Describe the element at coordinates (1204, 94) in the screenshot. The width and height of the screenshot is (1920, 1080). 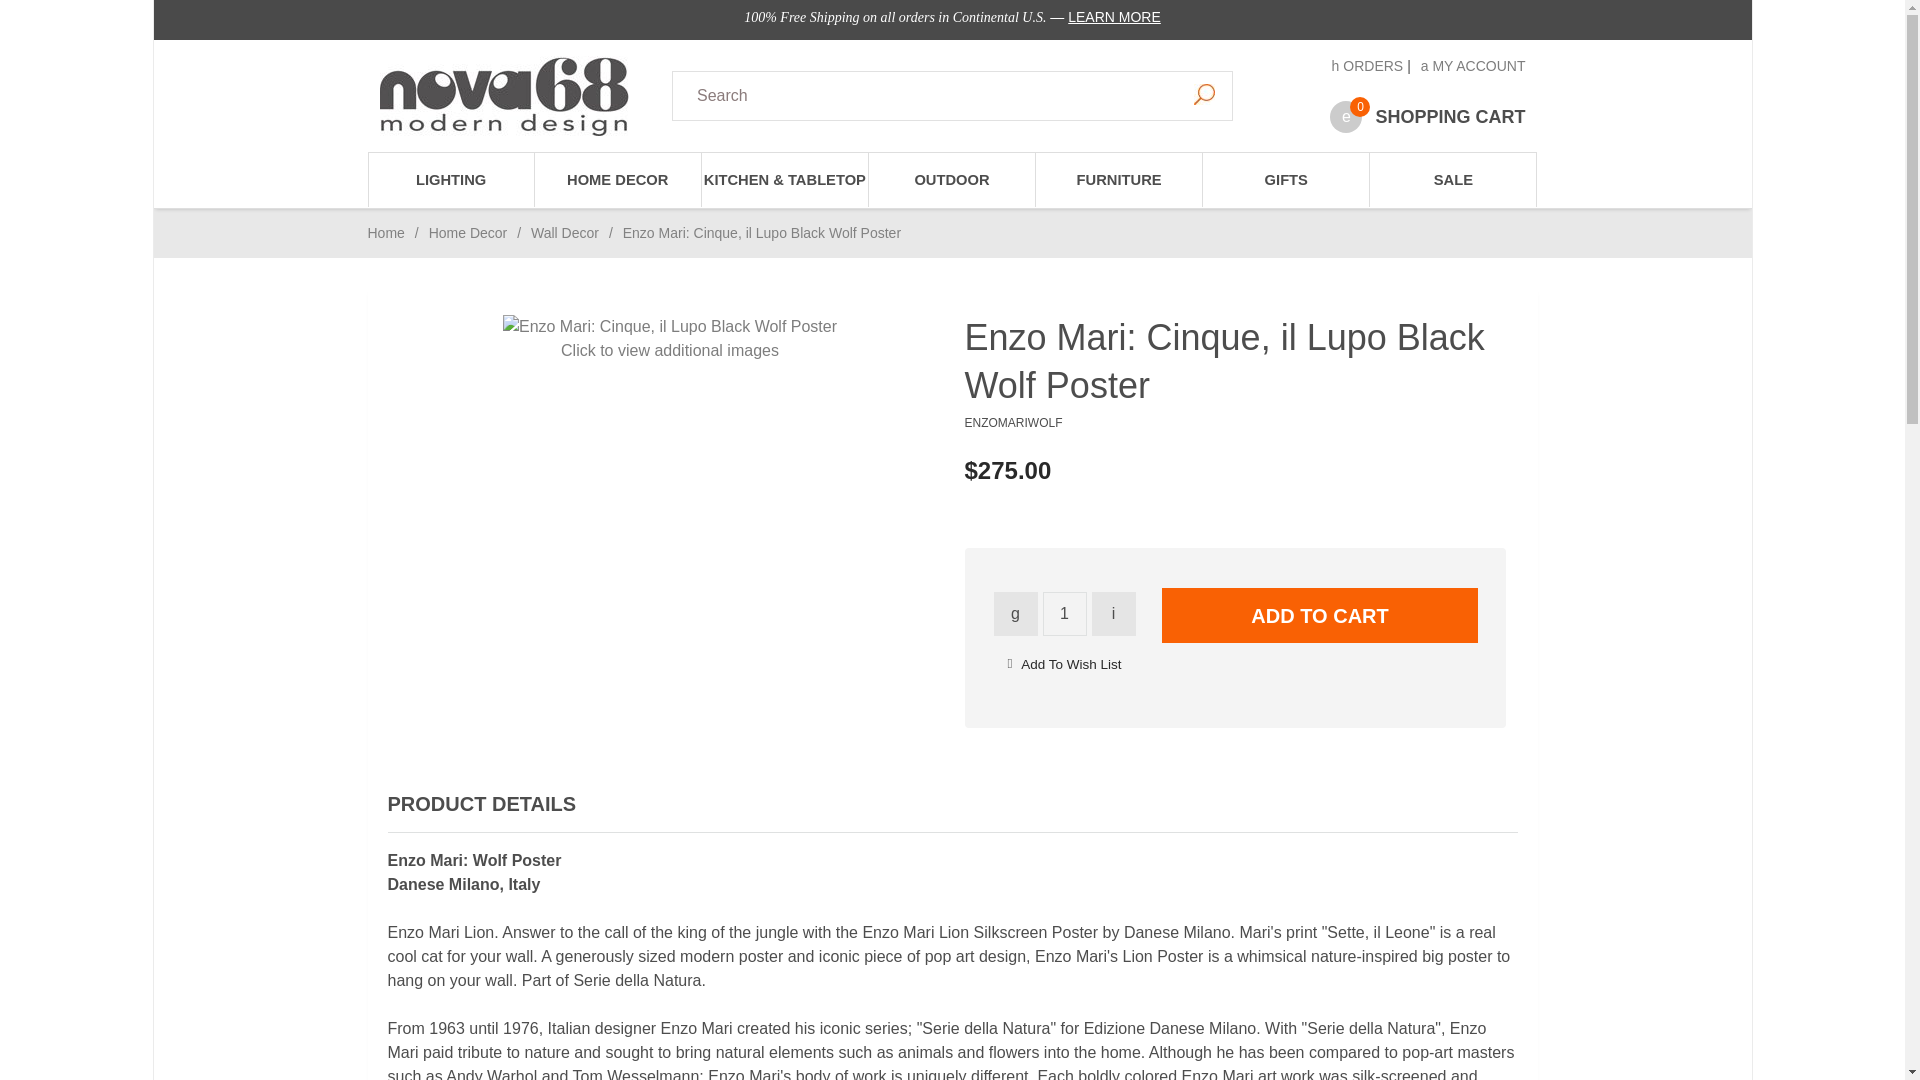
I see `Search` at that location.